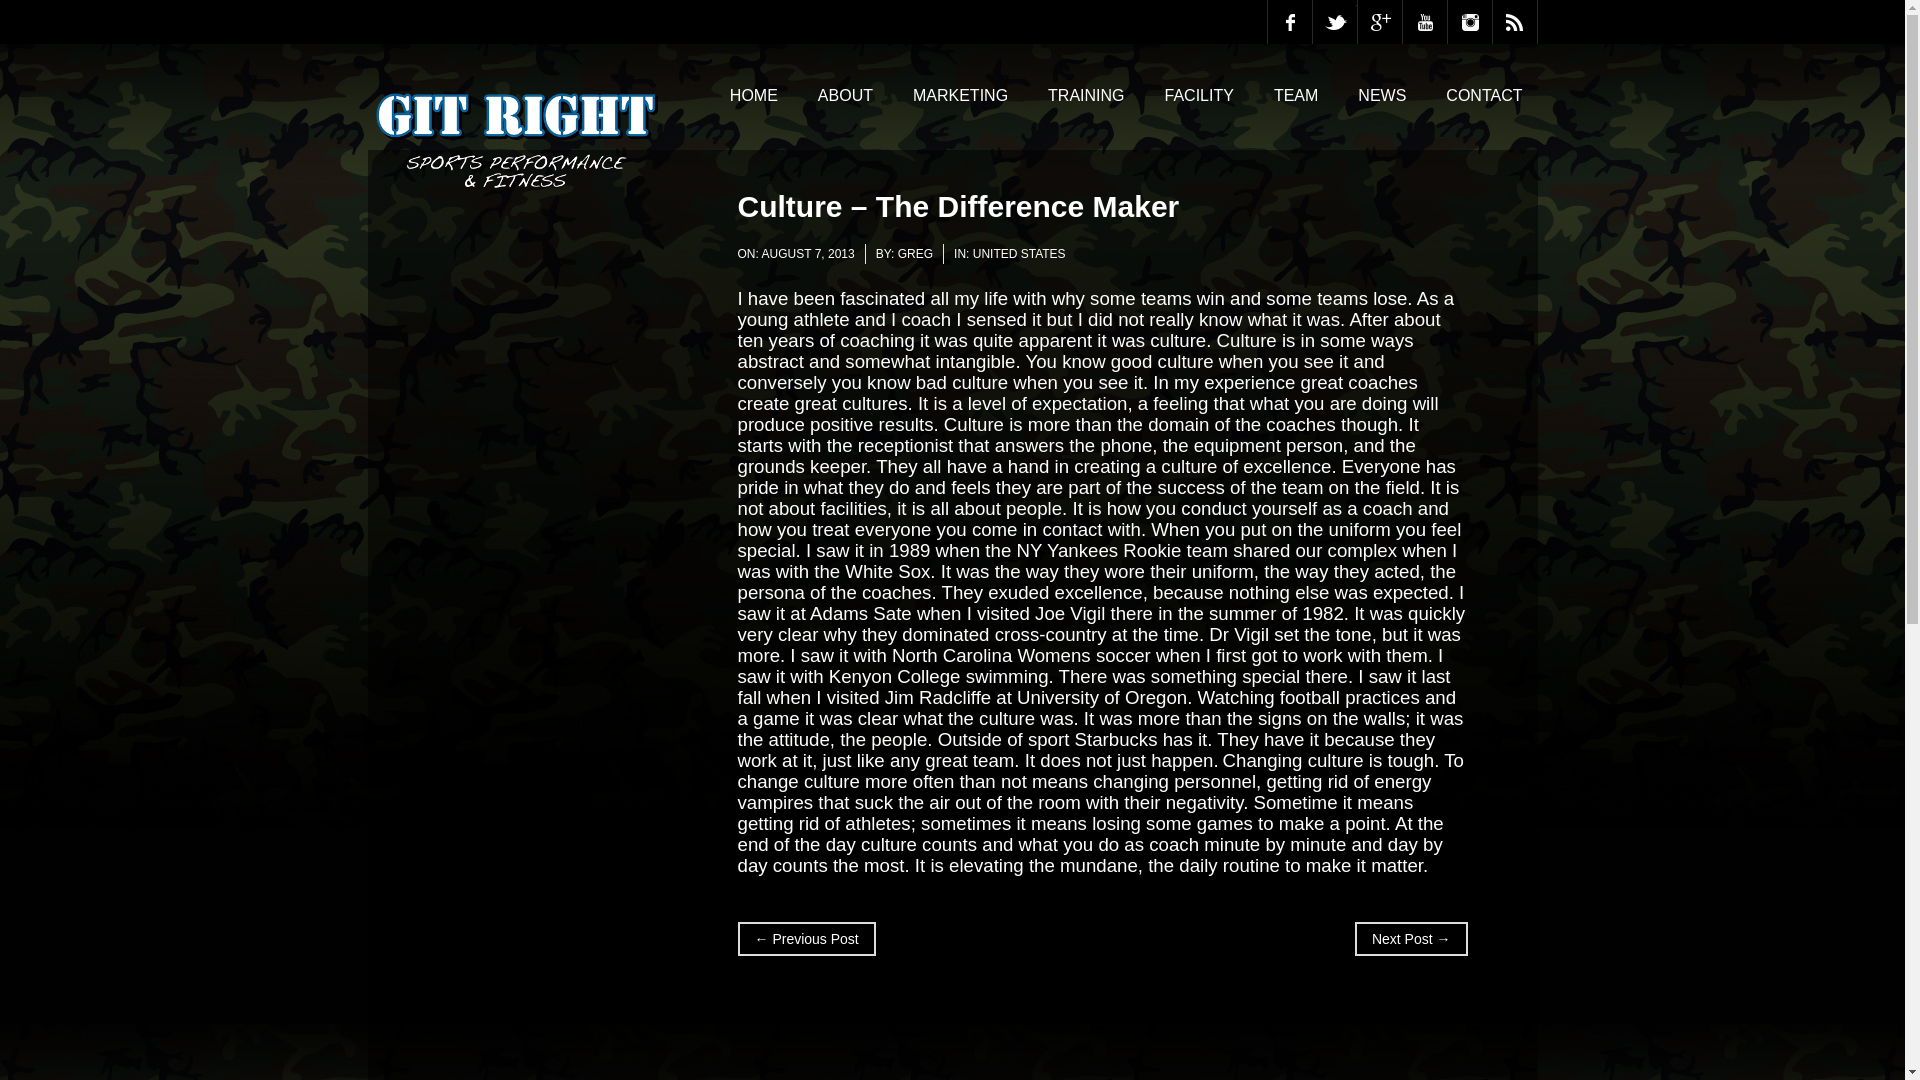 This screenshot has width=1920, height=1080. I want to click on Twitter, so click(1333, 22).